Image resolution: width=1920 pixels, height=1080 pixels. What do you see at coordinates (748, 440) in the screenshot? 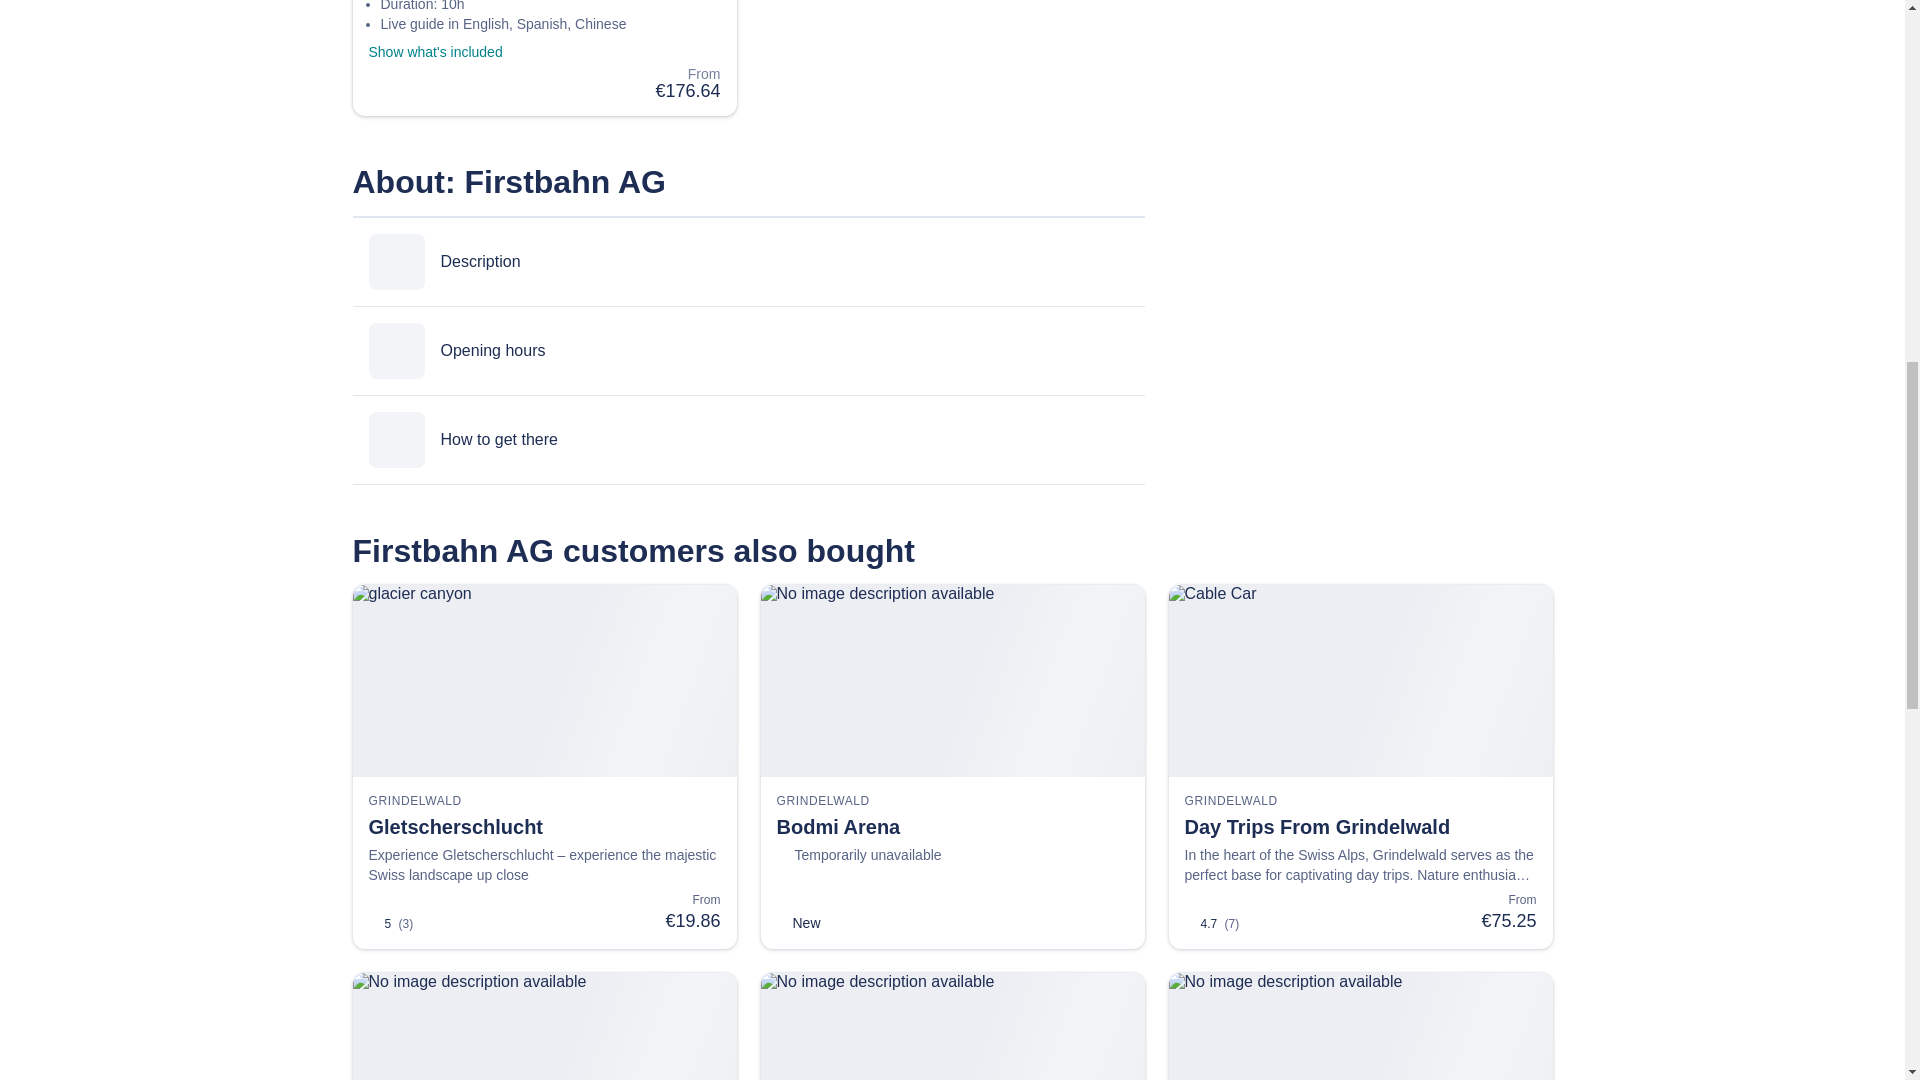
I see `How to get there` at bounding box center [748, 440].